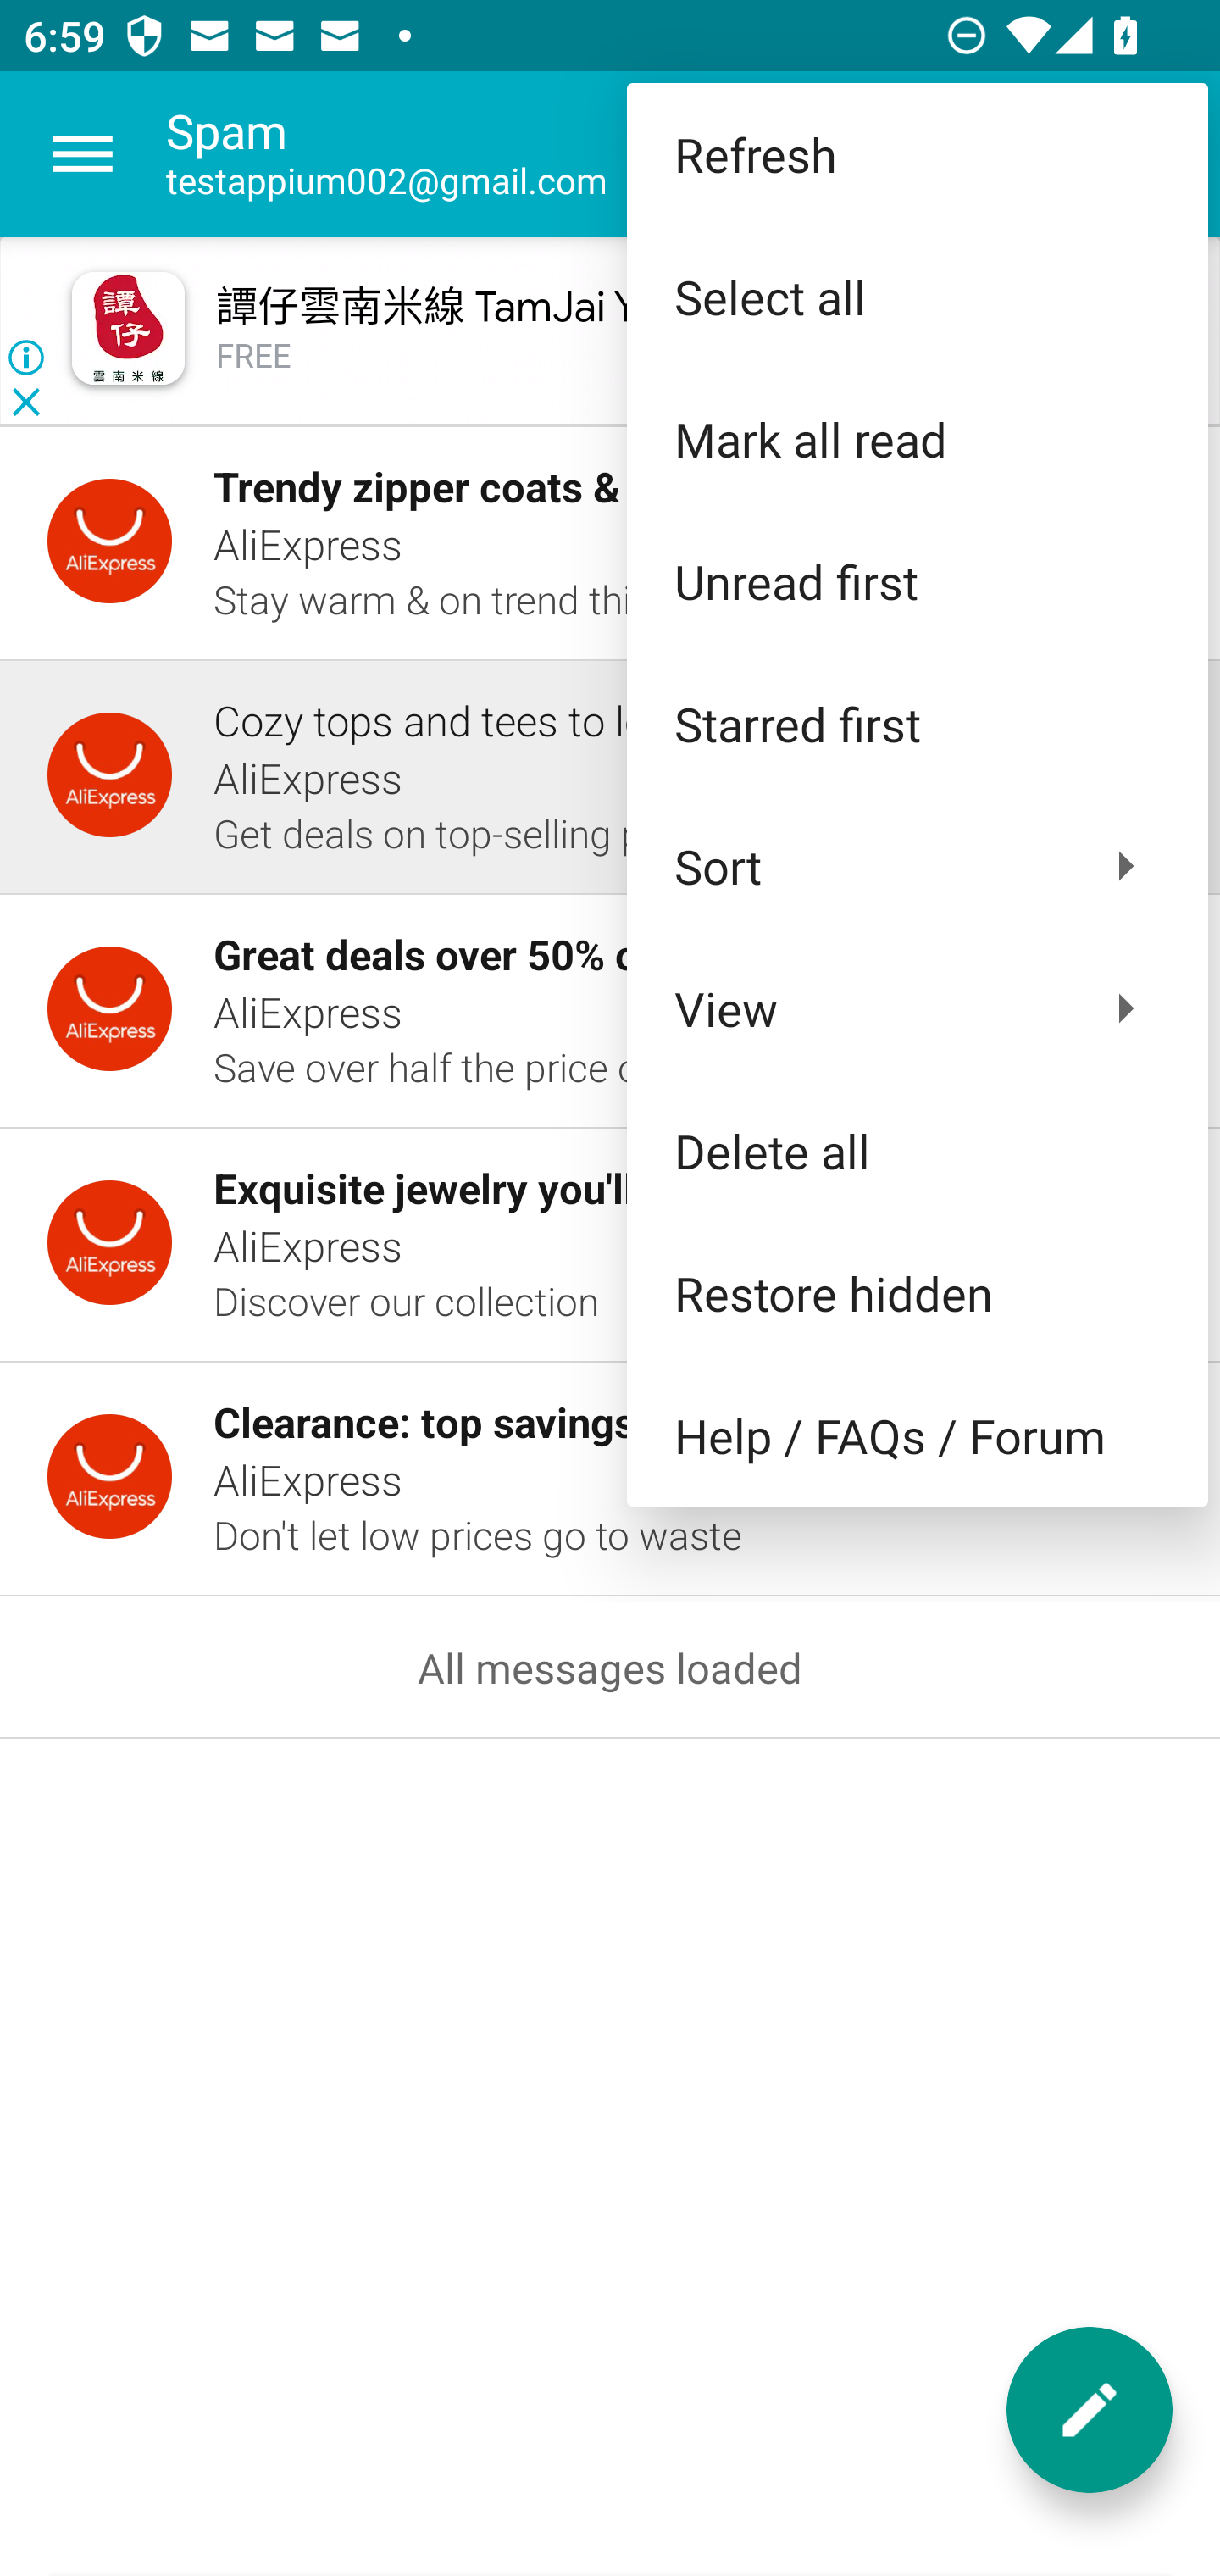 The width and height of the screenshot is (1220, 2576). Describe the element at coordinates (917, 866) in the screenshot. I see `Sort` at that location.